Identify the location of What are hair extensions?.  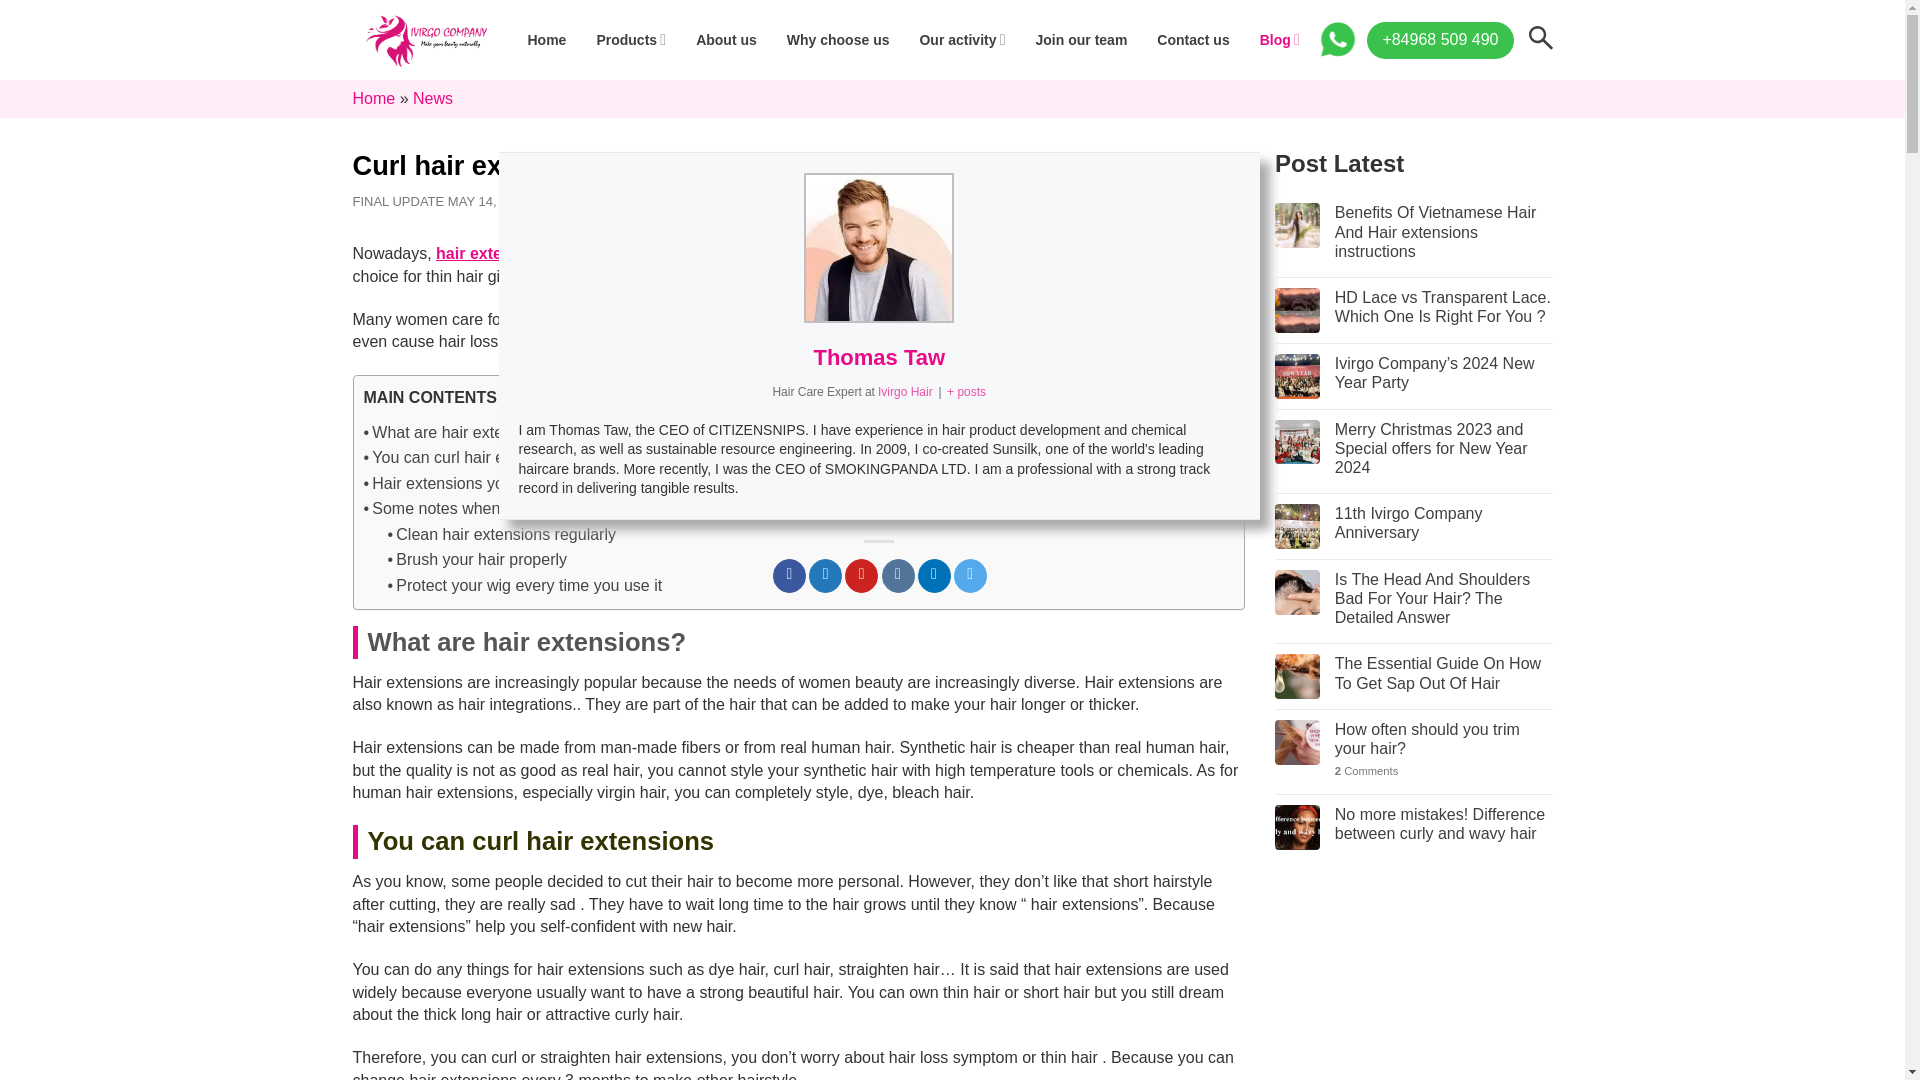
(461, 433).